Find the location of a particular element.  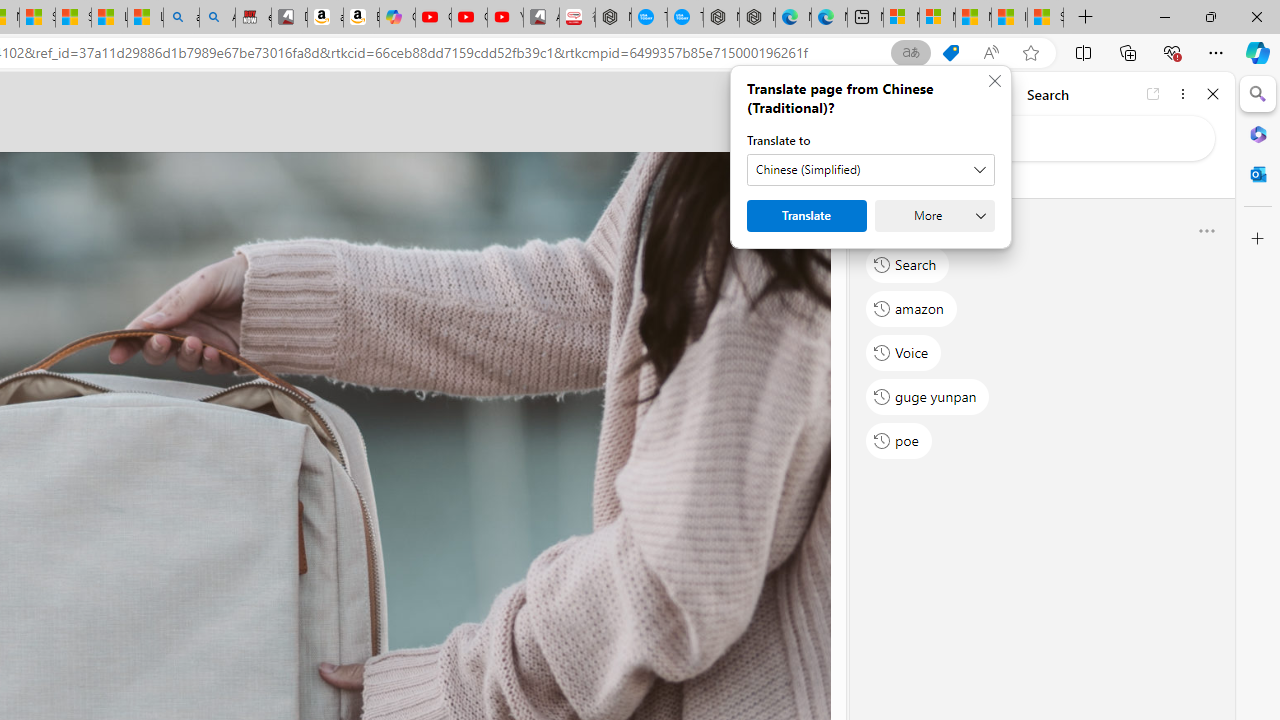

Microsoft 365 is located at coordinates (1258, 133).